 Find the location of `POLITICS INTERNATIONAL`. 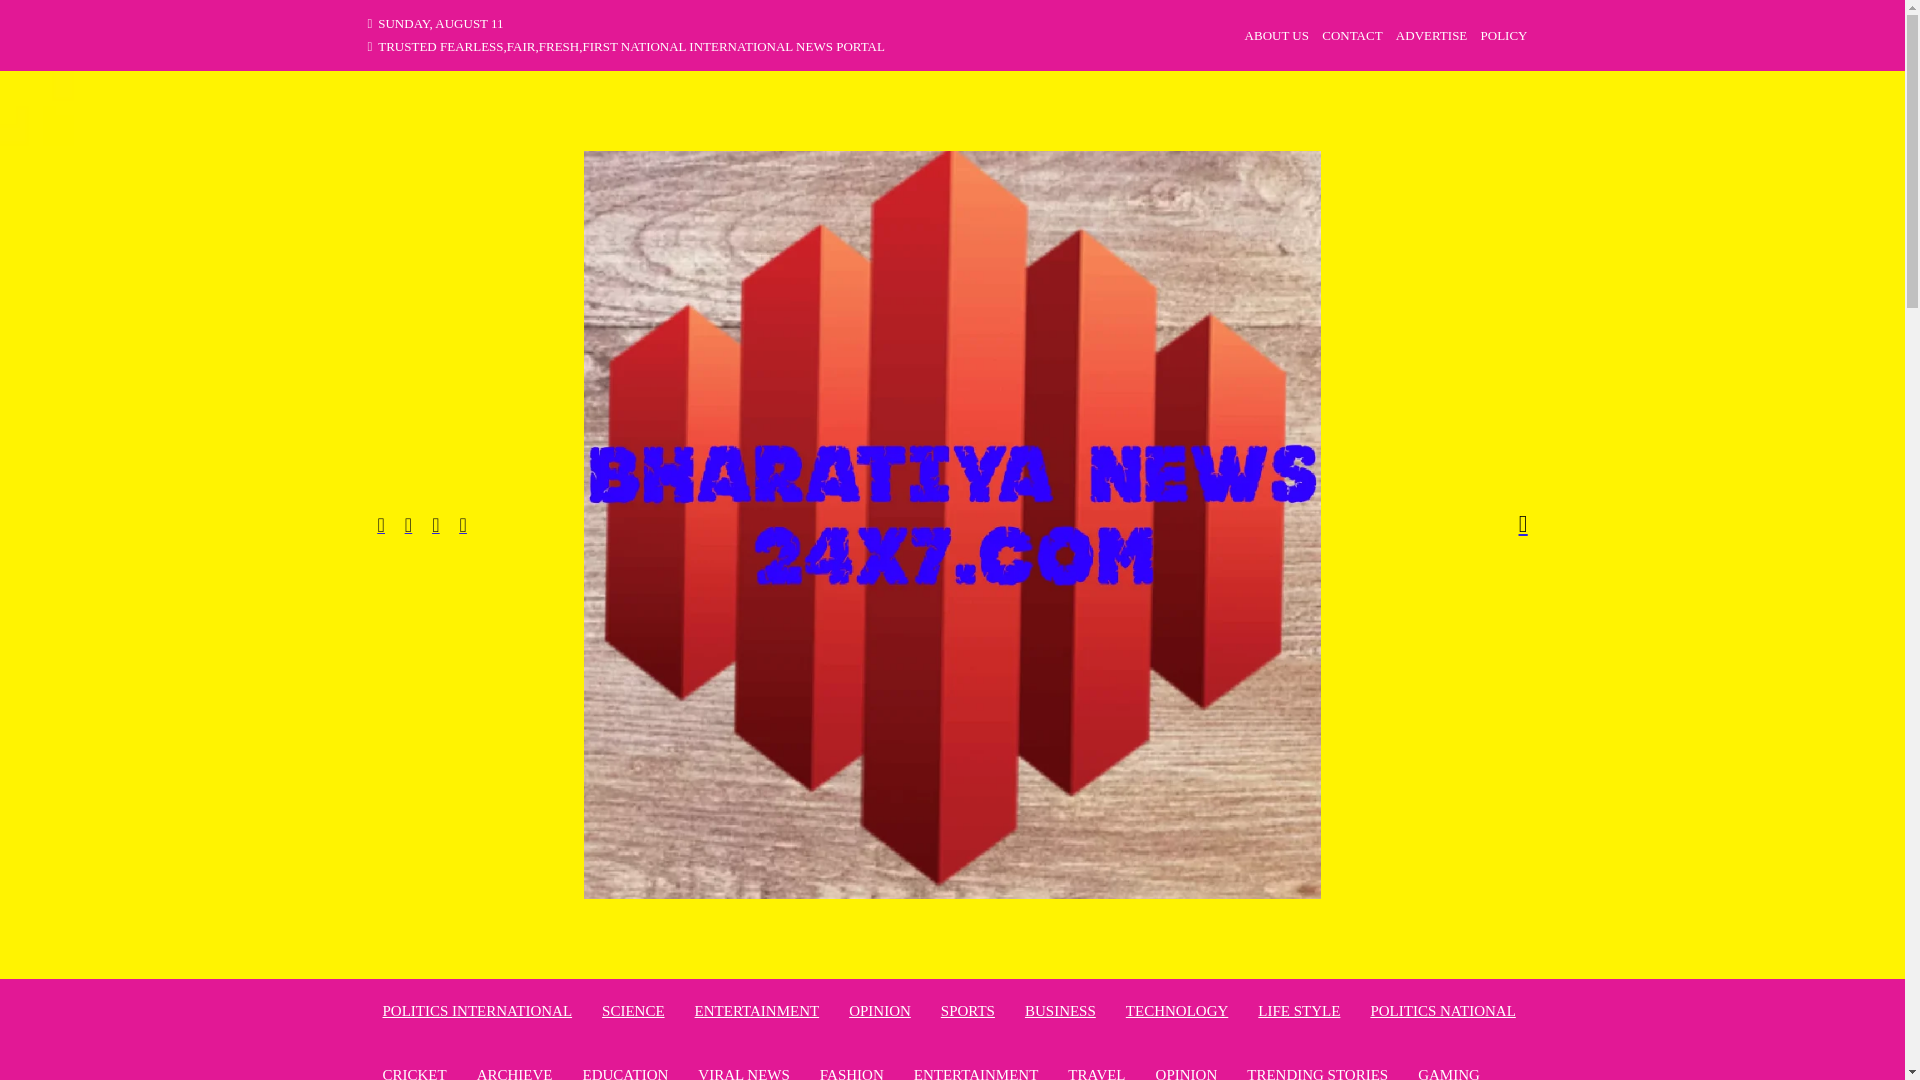

POLITICS INTERNATIONAL is located at coordinates (477, 1010).